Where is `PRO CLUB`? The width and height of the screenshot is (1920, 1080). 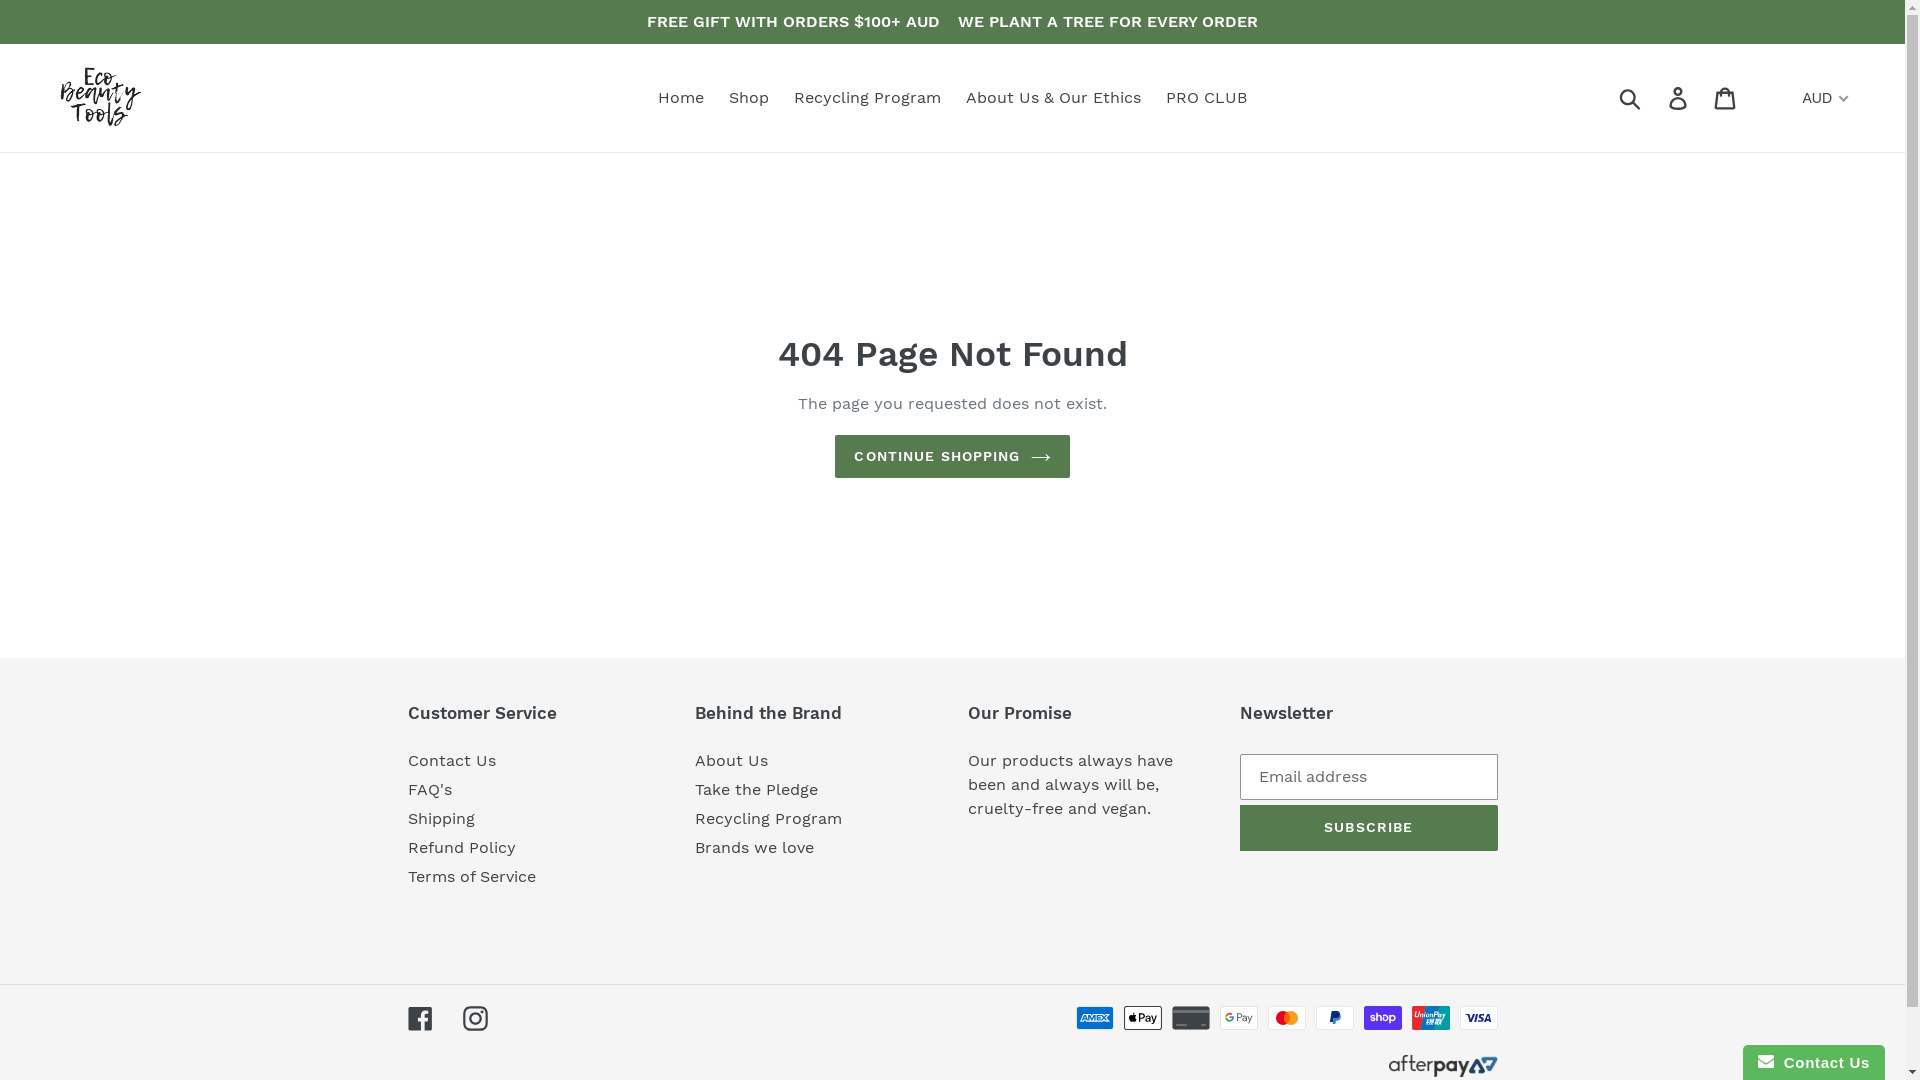
PRO CLUB is located at coordinates (1206, 98).